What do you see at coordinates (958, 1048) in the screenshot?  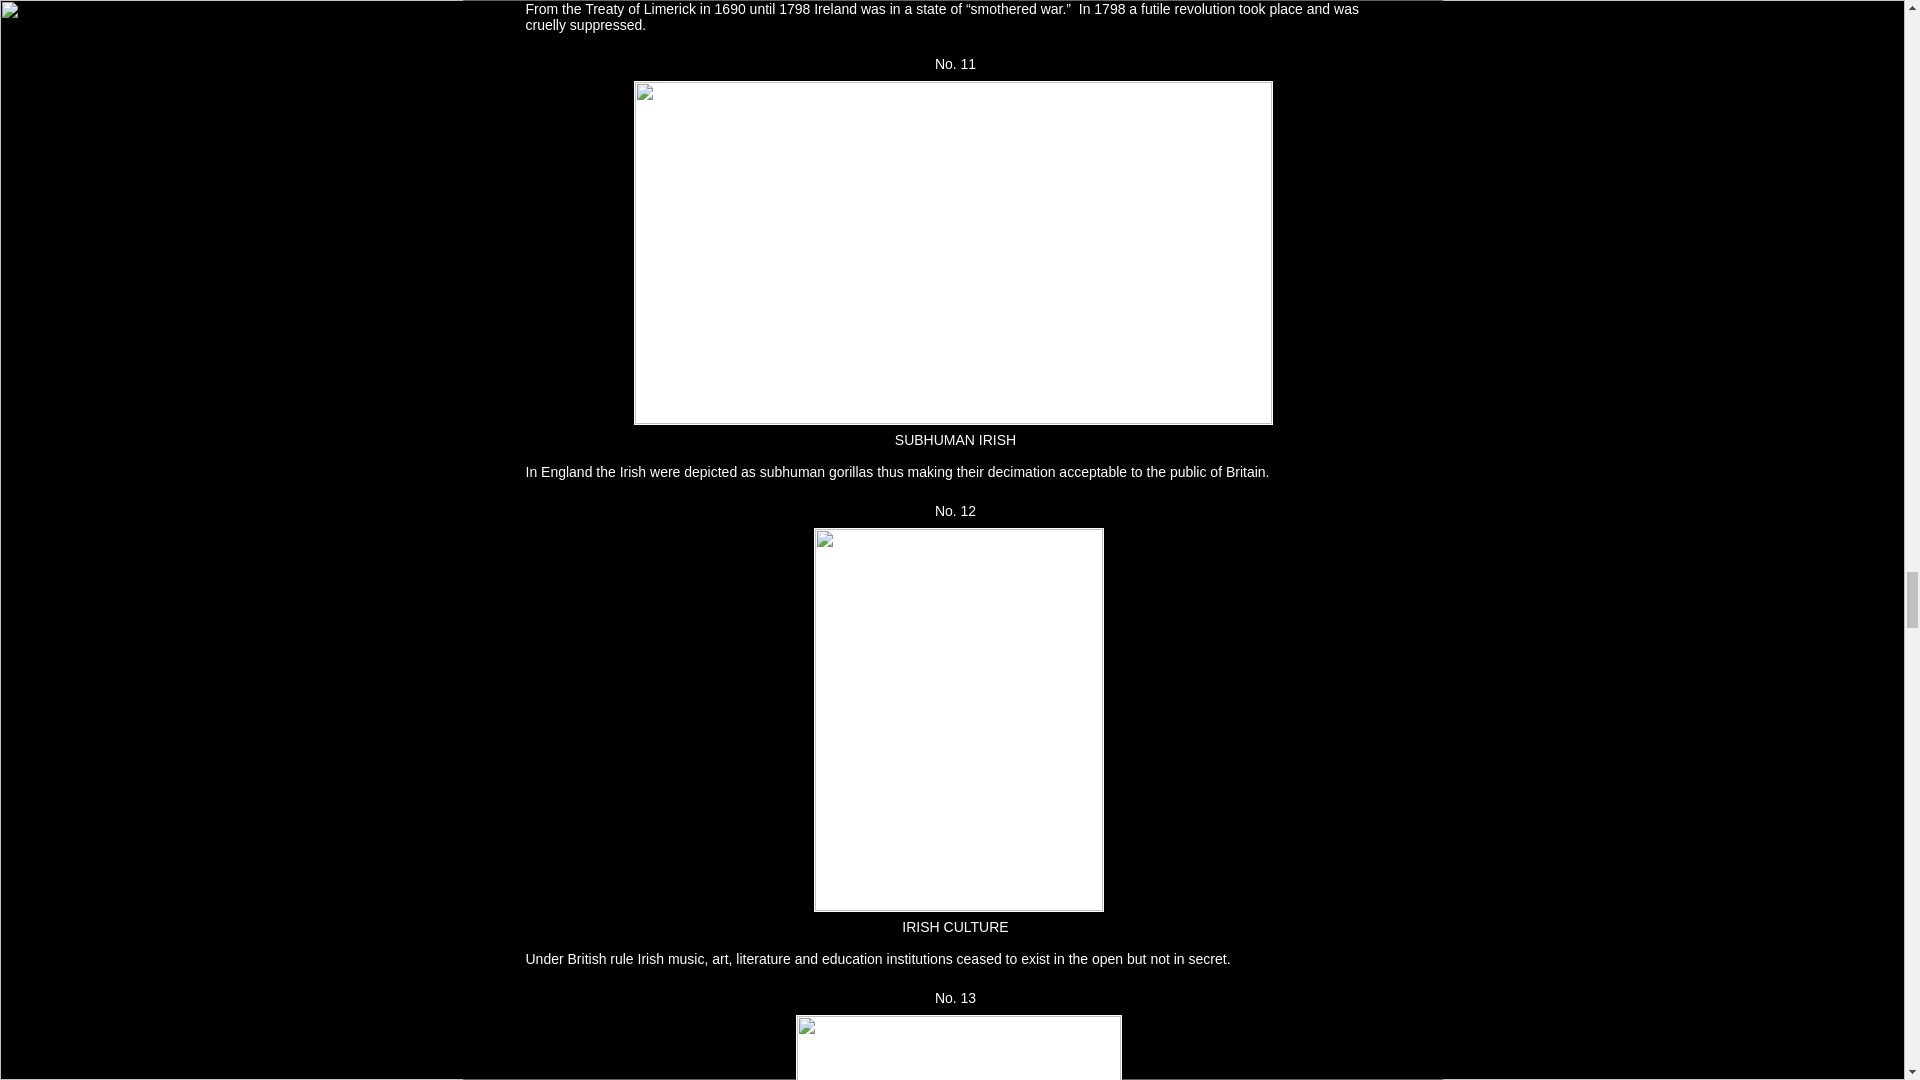 I see `IMG-Chapter9N.jpg` at bounding box center [958, 1048].